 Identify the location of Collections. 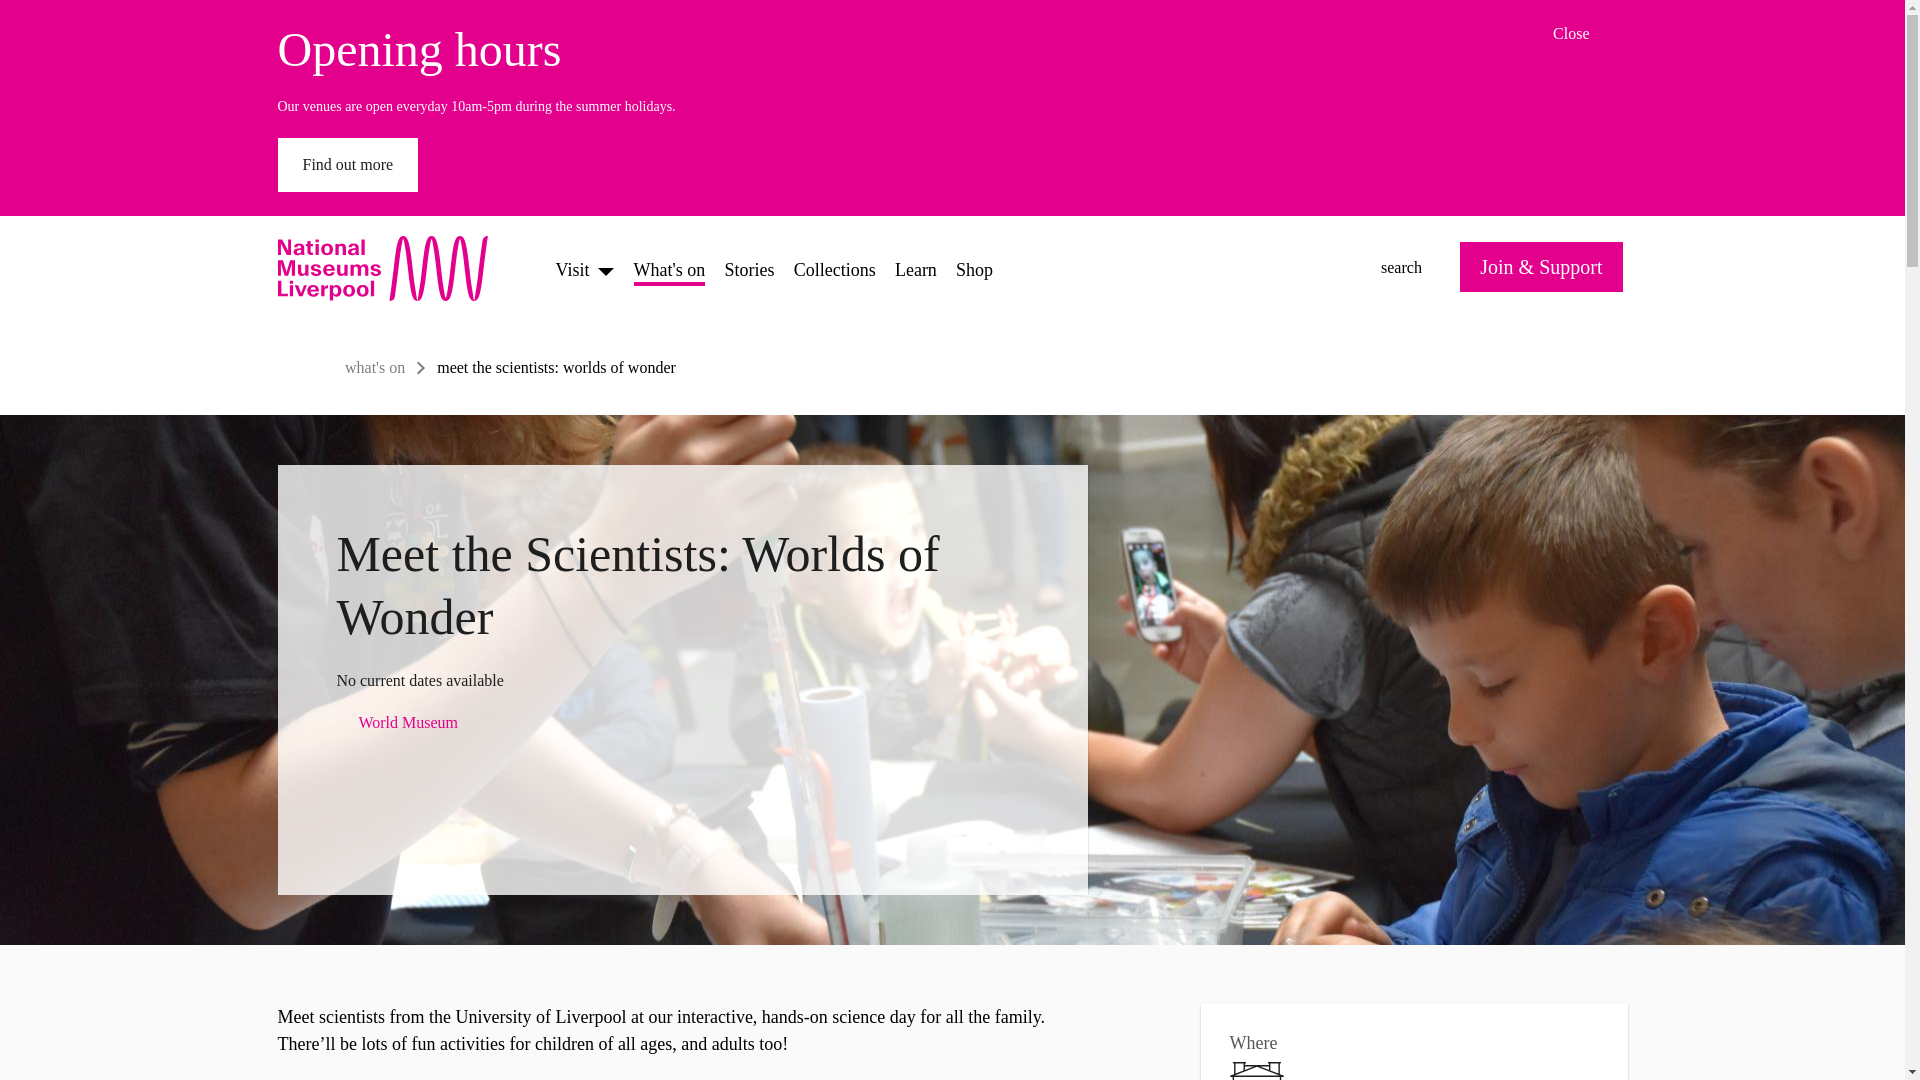
(393, 268).